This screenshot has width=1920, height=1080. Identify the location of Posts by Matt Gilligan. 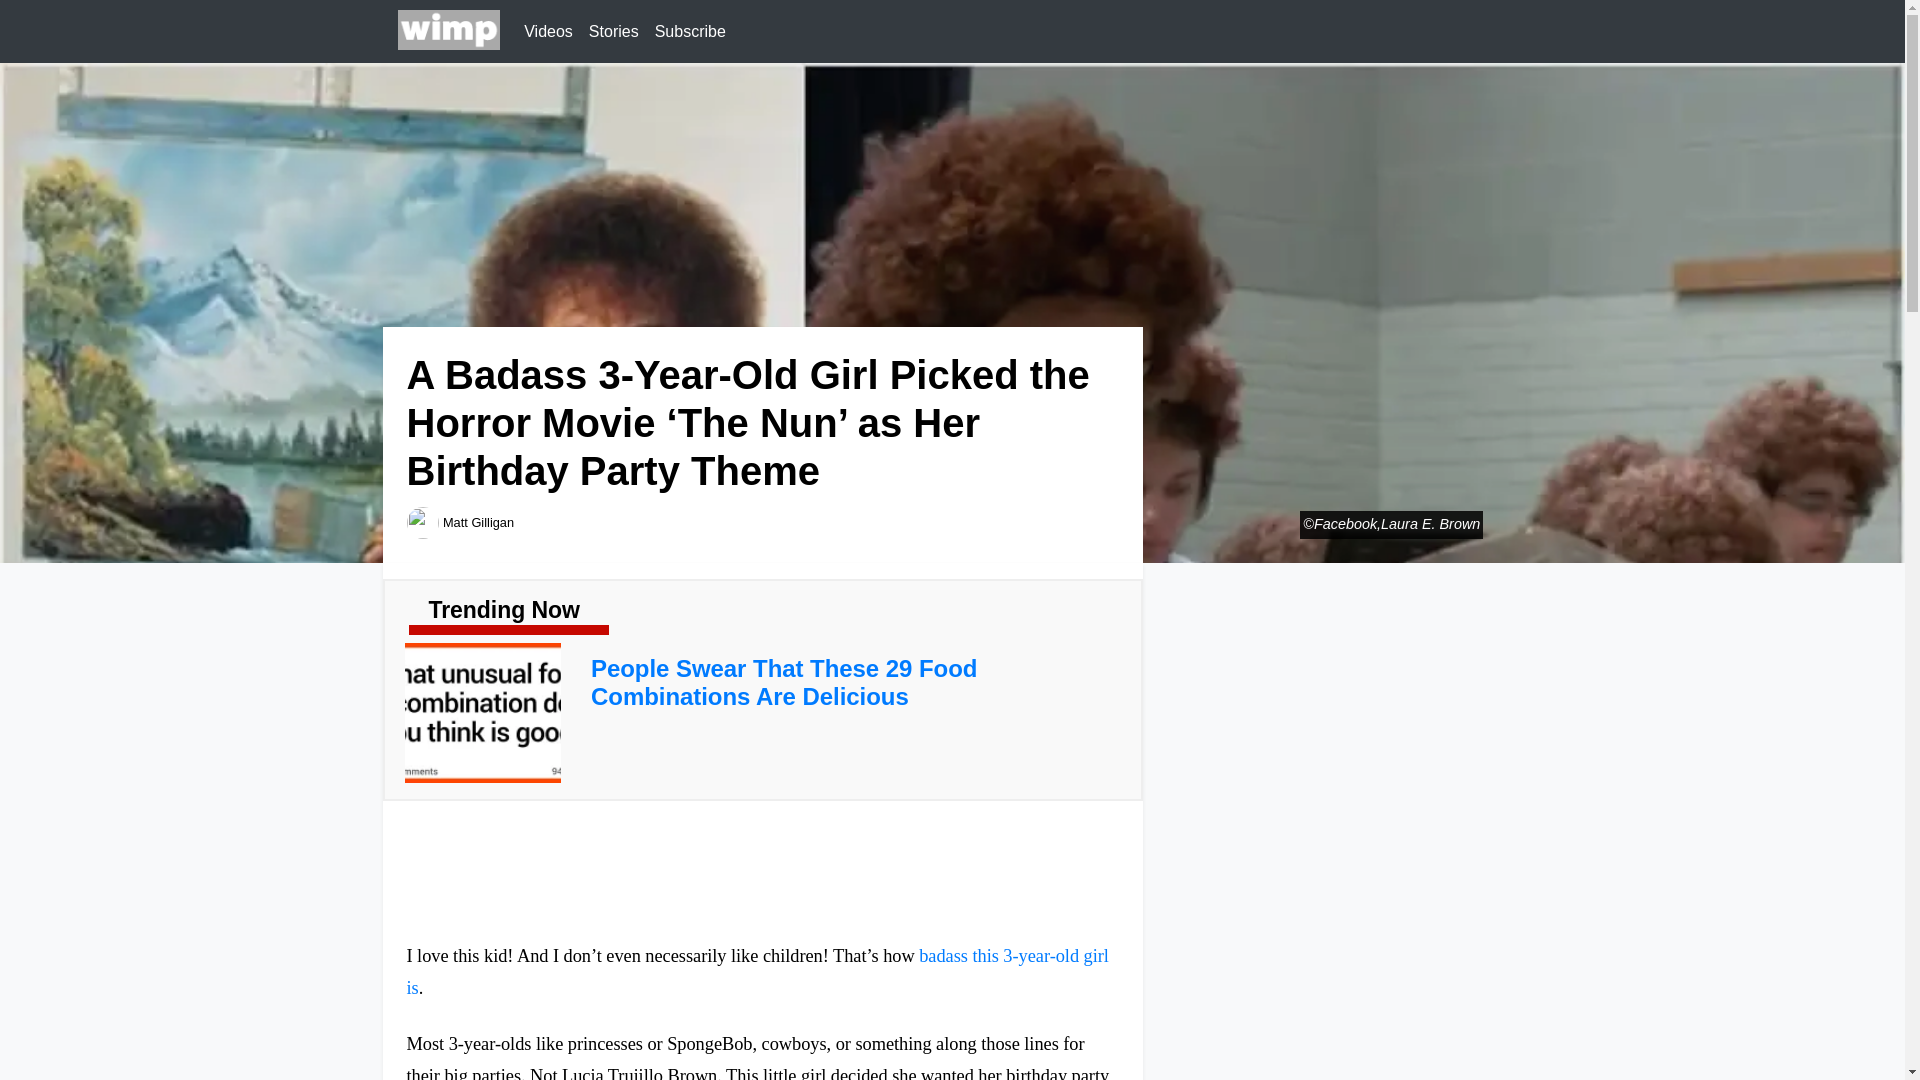
(478, 522).